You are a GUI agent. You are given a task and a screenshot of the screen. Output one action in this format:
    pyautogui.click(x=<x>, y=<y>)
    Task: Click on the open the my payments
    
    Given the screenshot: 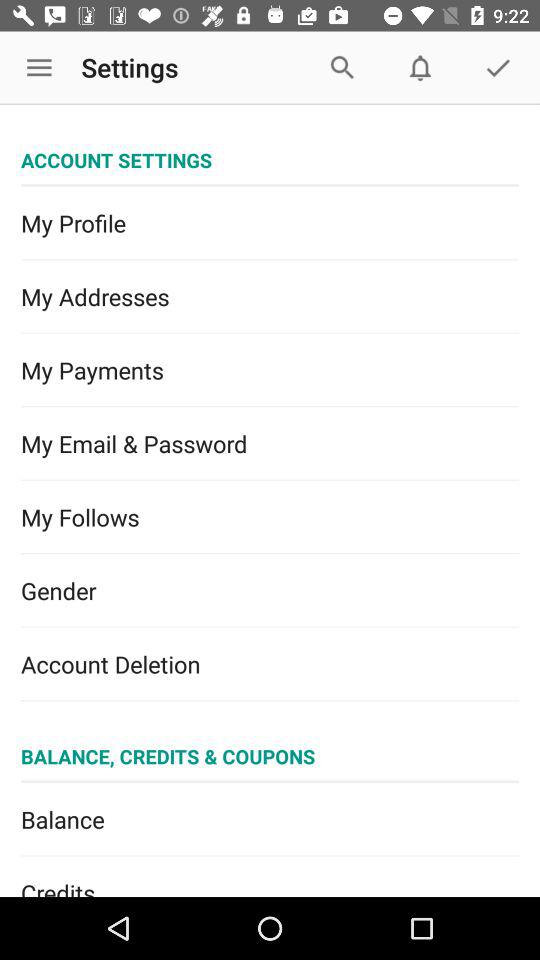 What is the action you would take?
    pyautogui.click(x=270, y=370)
    